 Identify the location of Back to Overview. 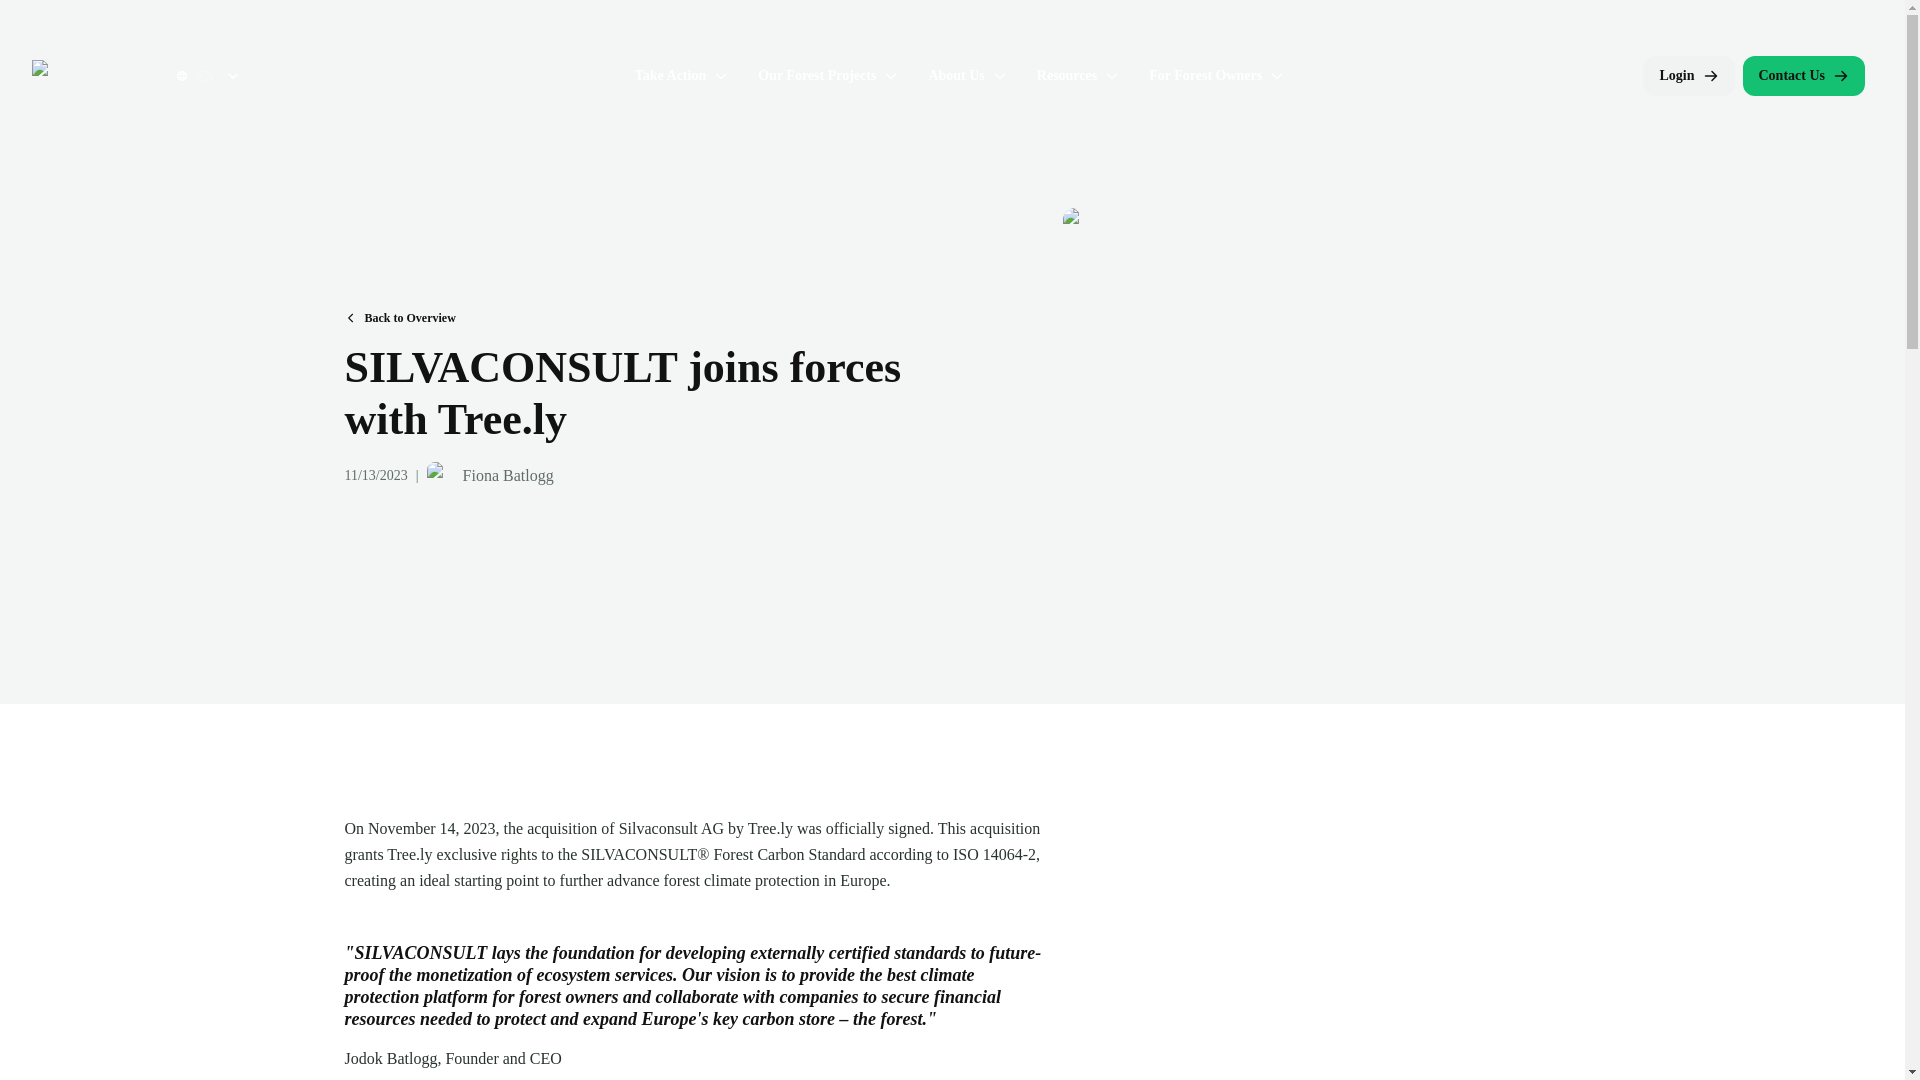
(399, 317).